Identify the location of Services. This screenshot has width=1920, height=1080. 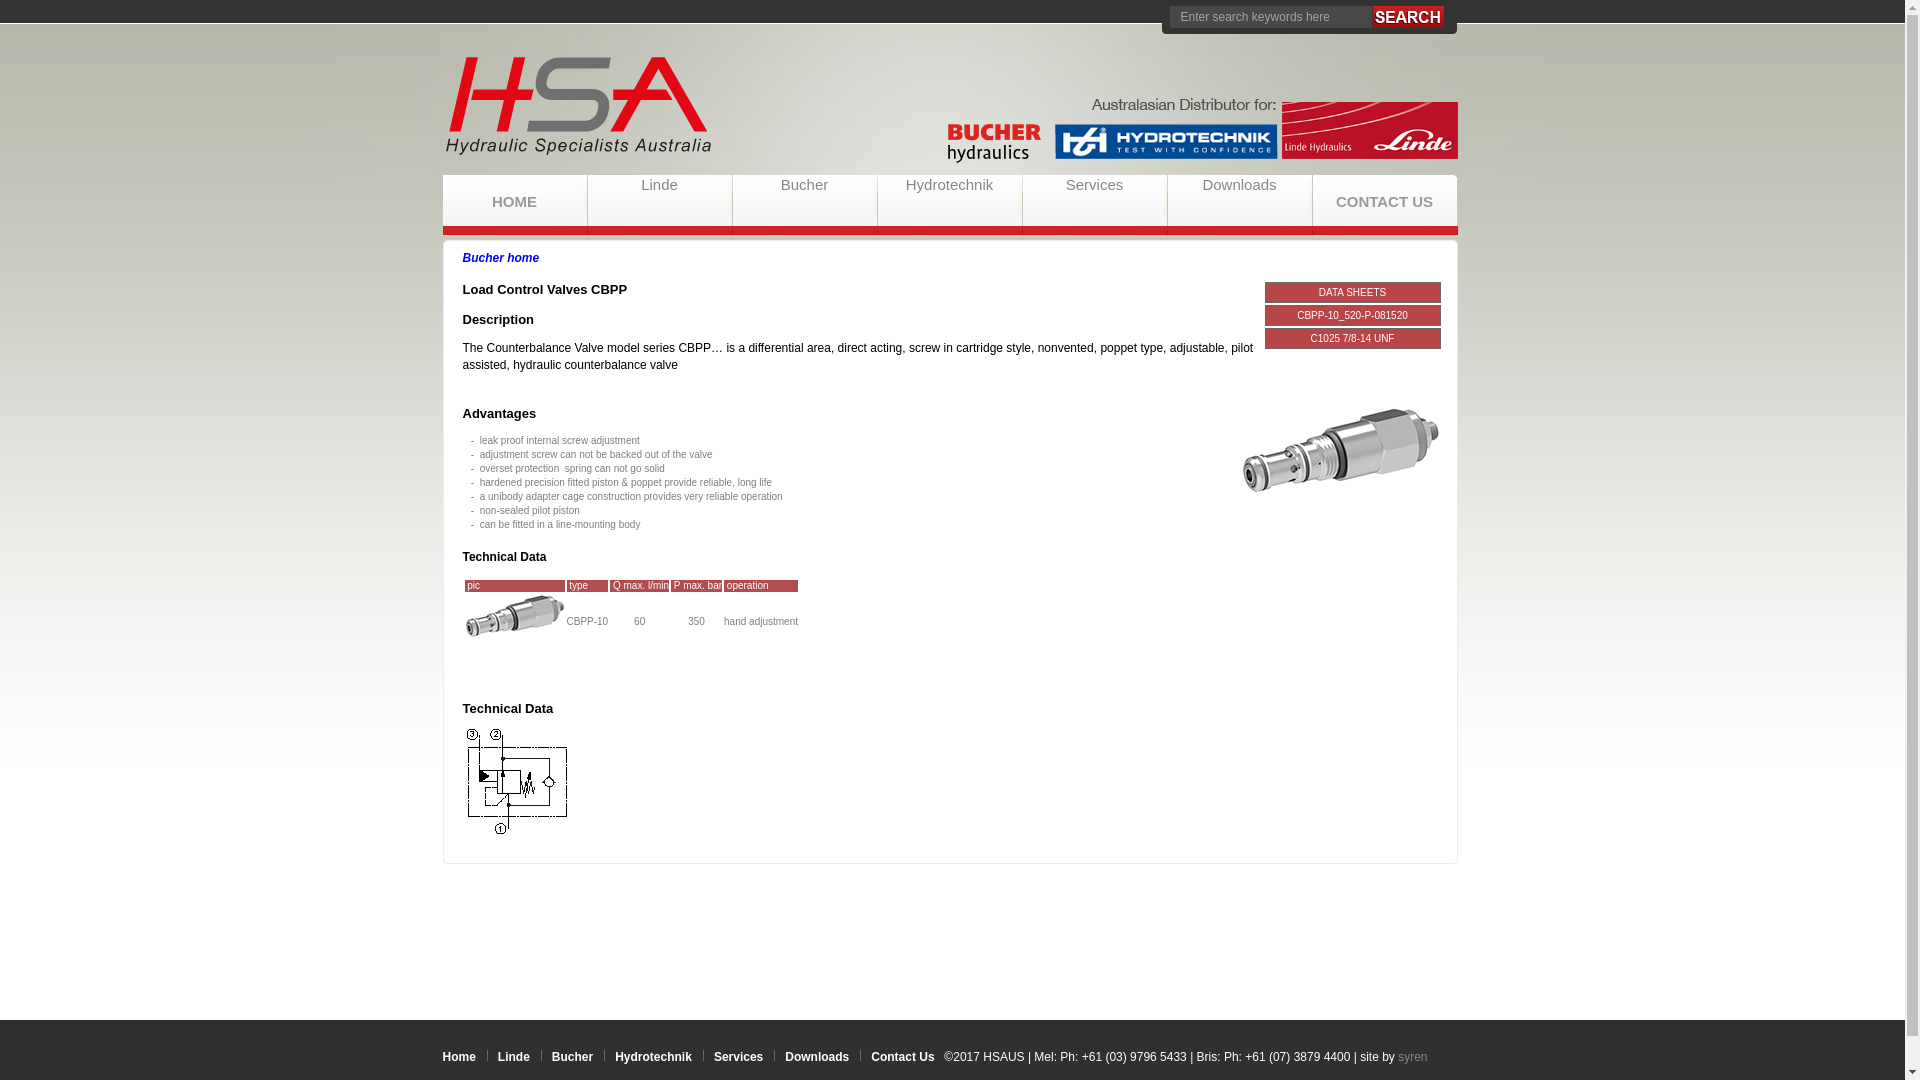
(738, 1057).